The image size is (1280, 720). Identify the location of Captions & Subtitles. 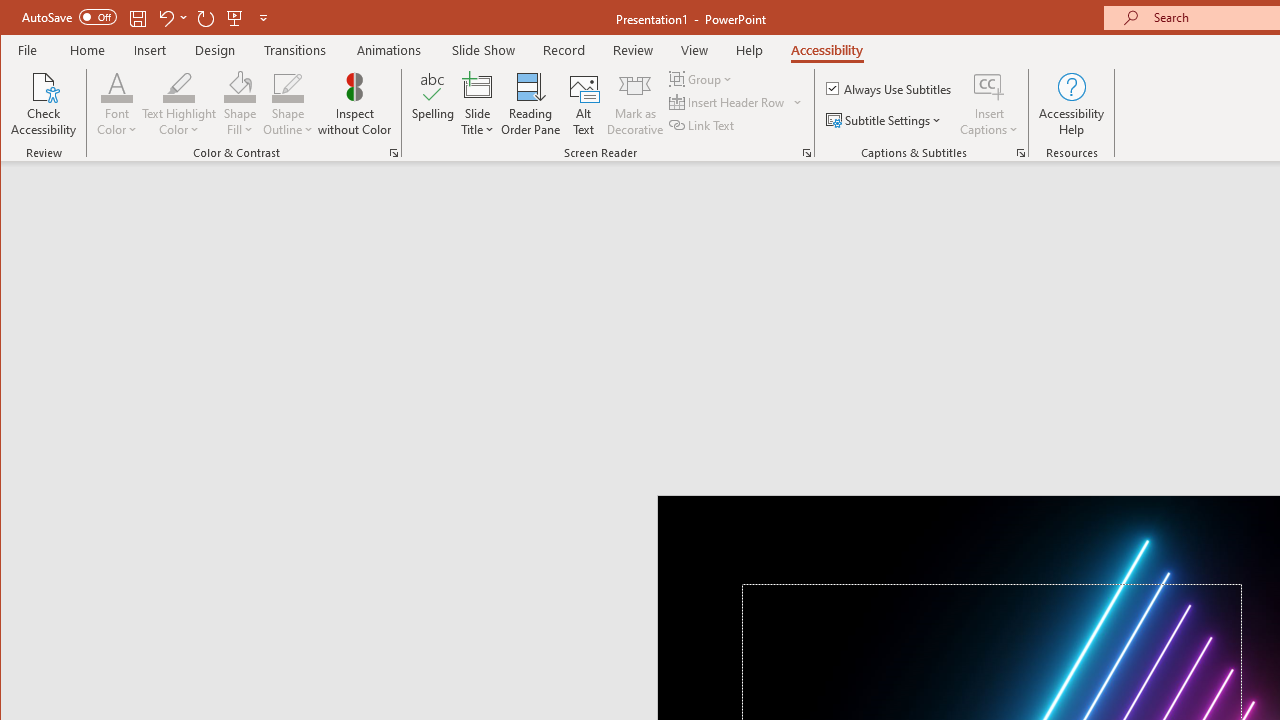
(1020, 152).